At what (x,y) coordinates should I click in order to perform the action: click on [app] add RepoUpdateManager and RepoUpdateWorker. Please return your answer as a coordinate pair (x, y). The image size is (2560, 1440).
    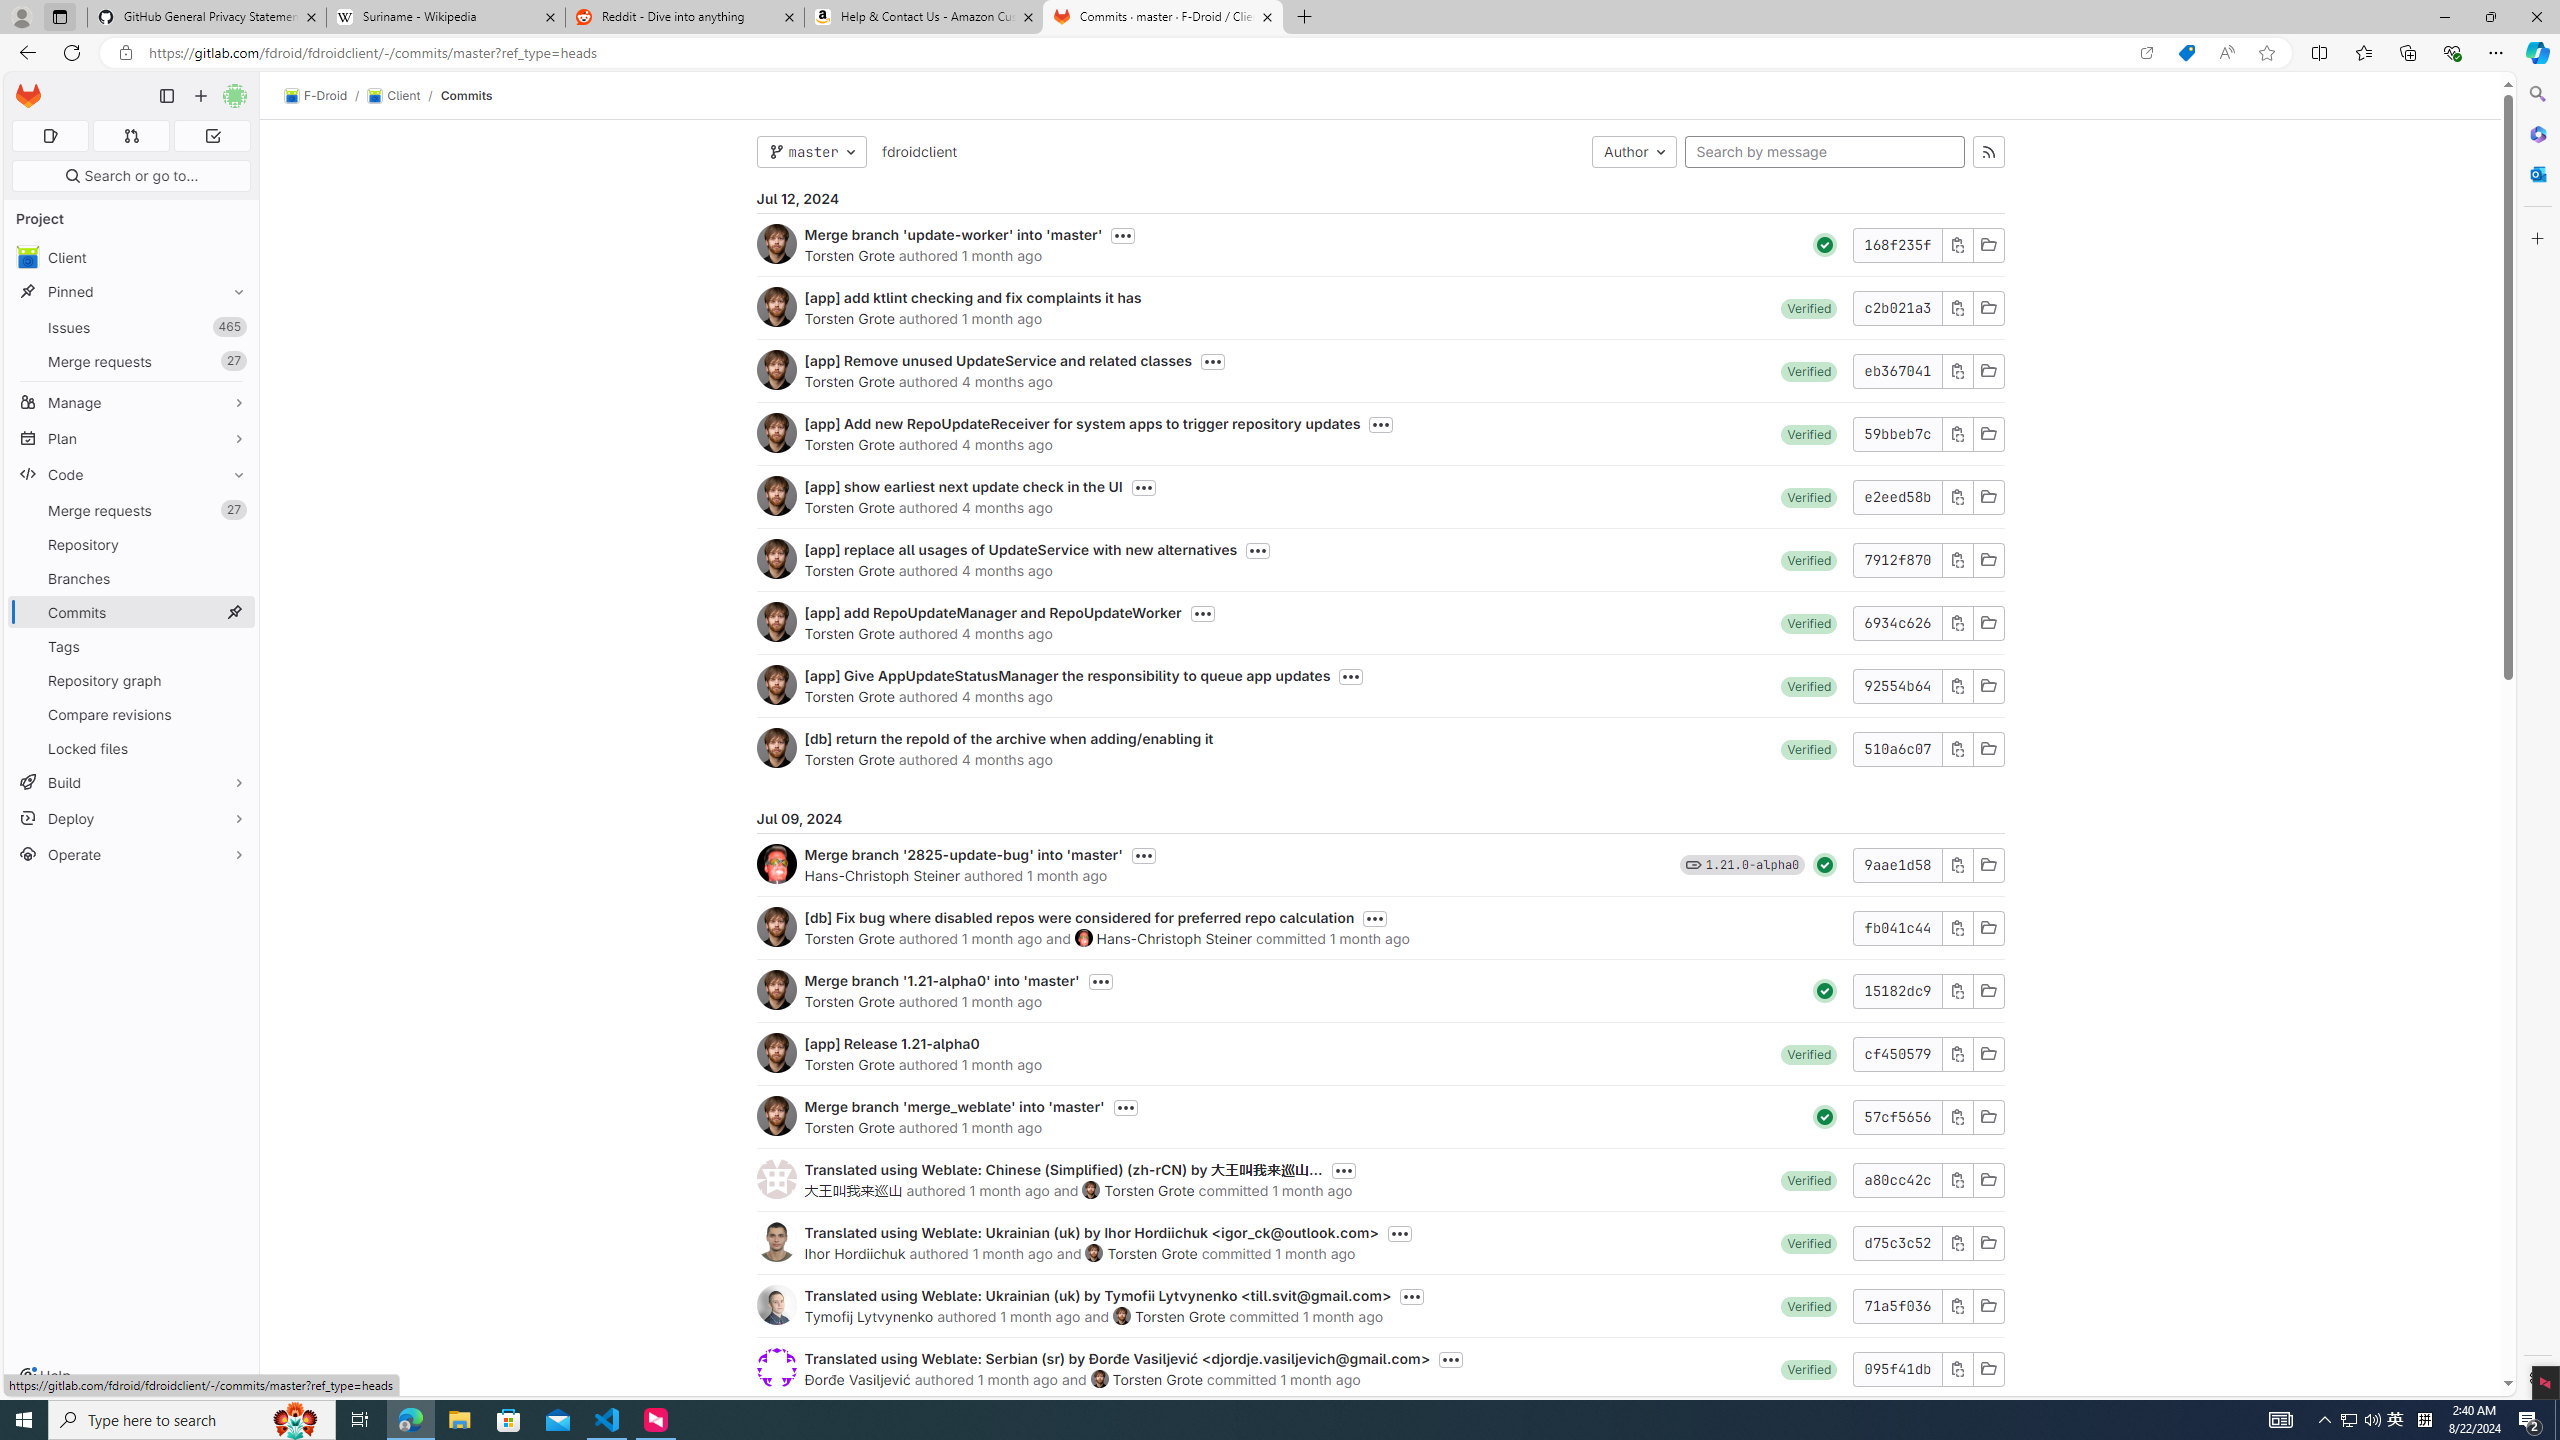
    Looking at the image, I should click on (992, 612).